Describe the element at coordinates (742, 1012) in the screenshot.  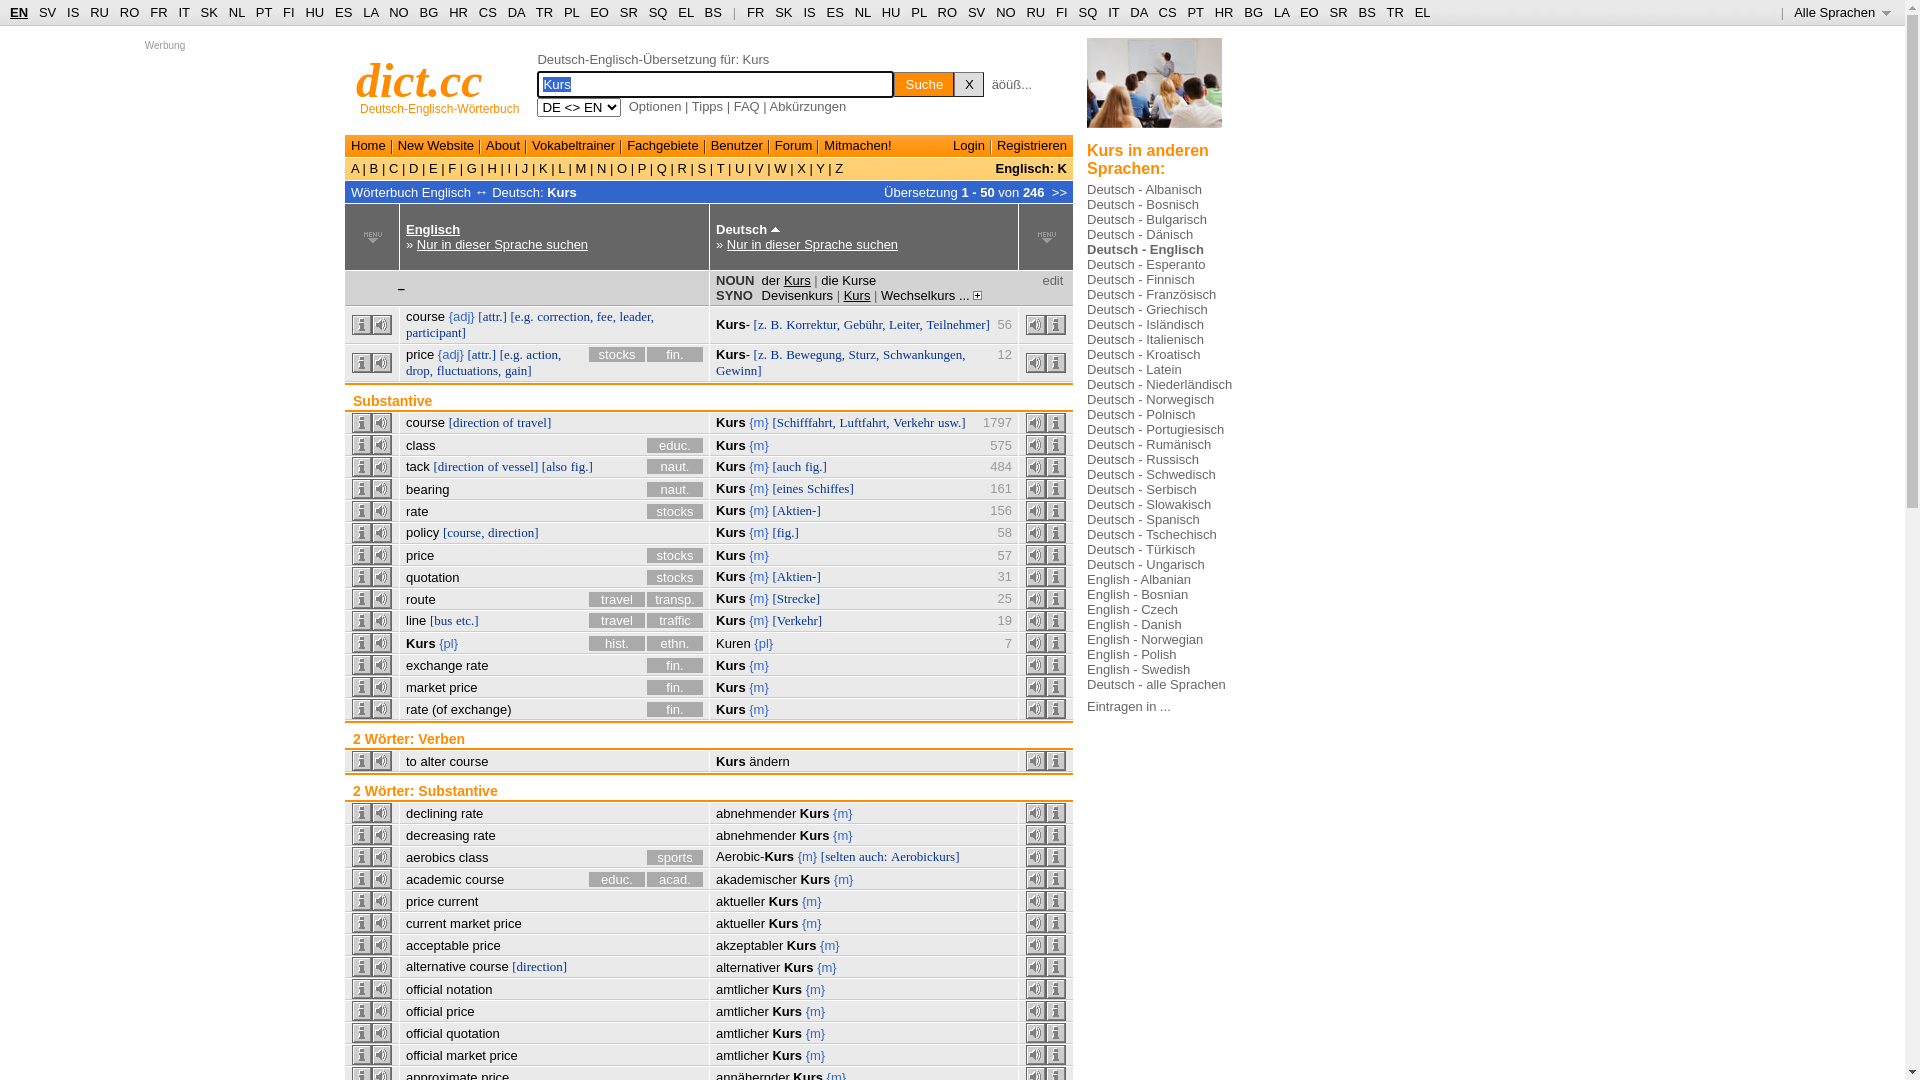
I see `amtlicher` at that location.